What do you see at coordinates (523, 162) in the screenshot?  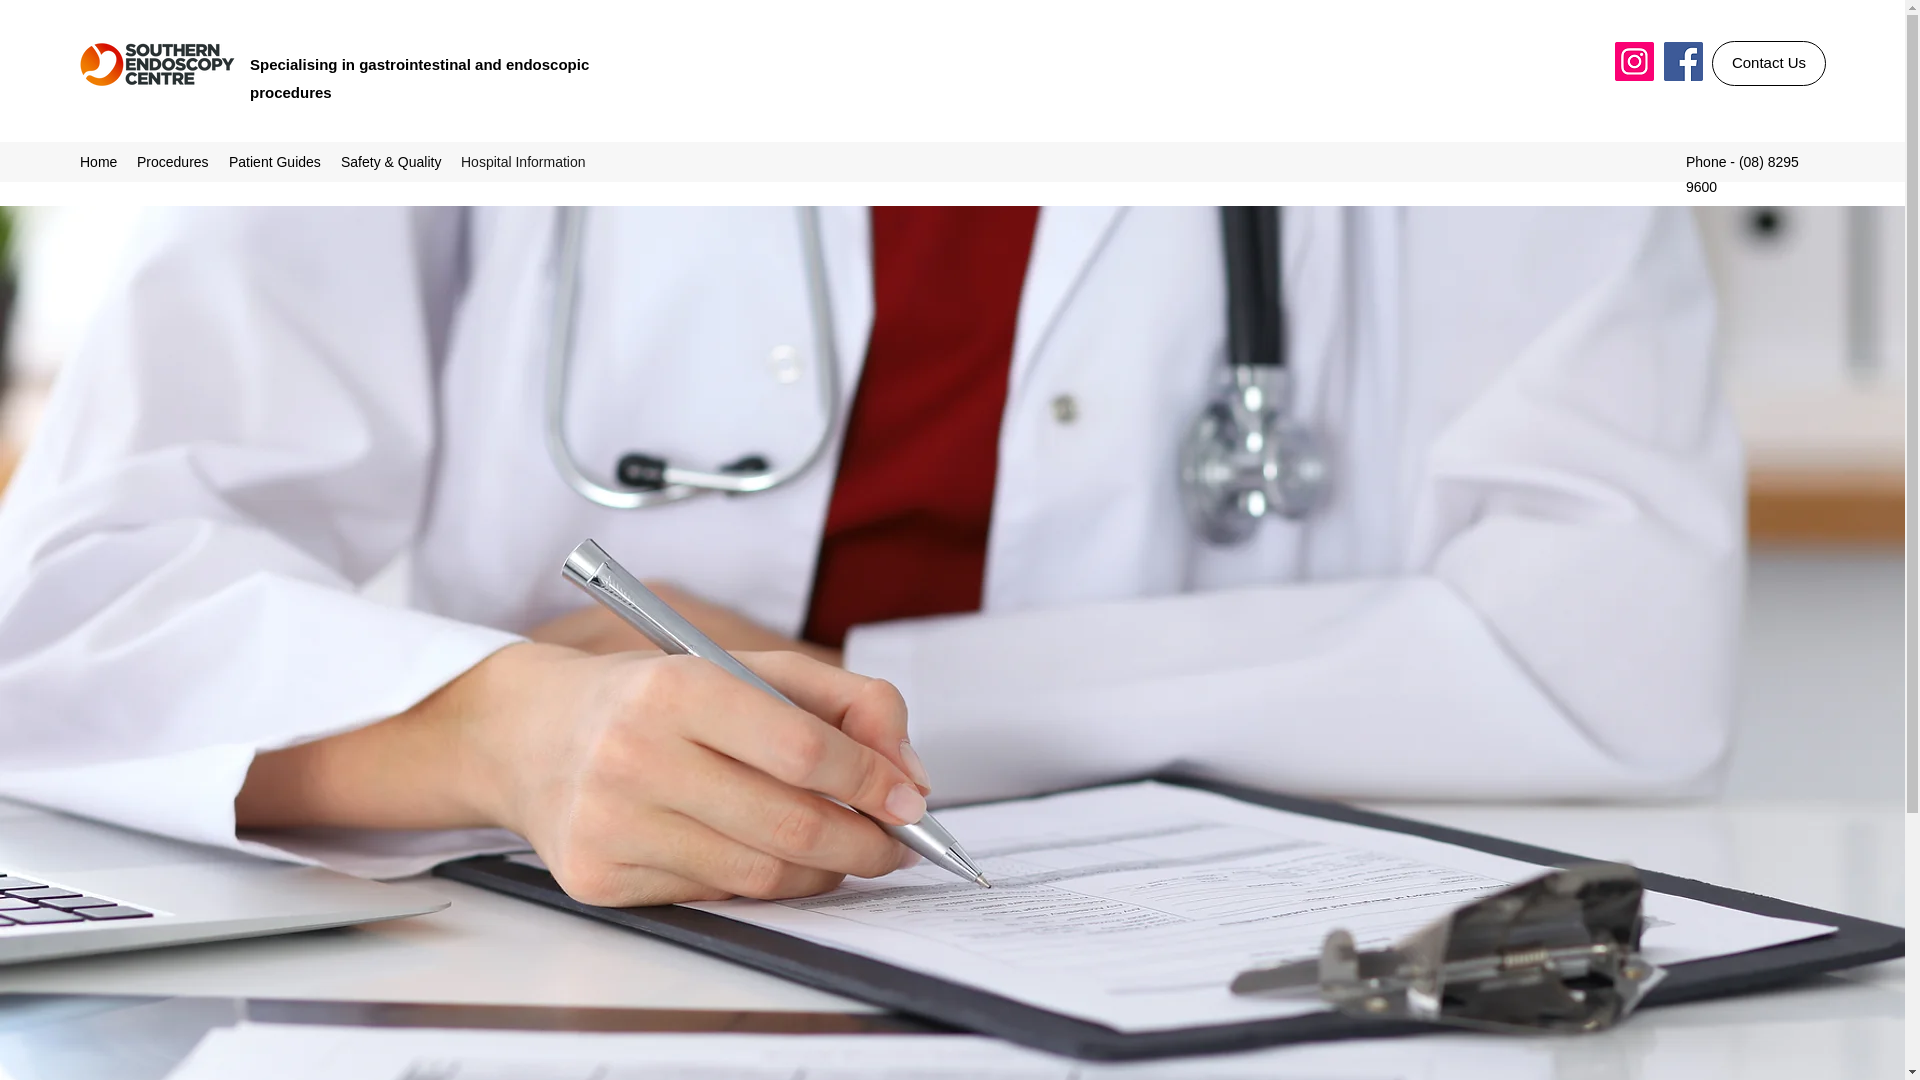 I see `Hospital Information` at bounding box center [523, 162].